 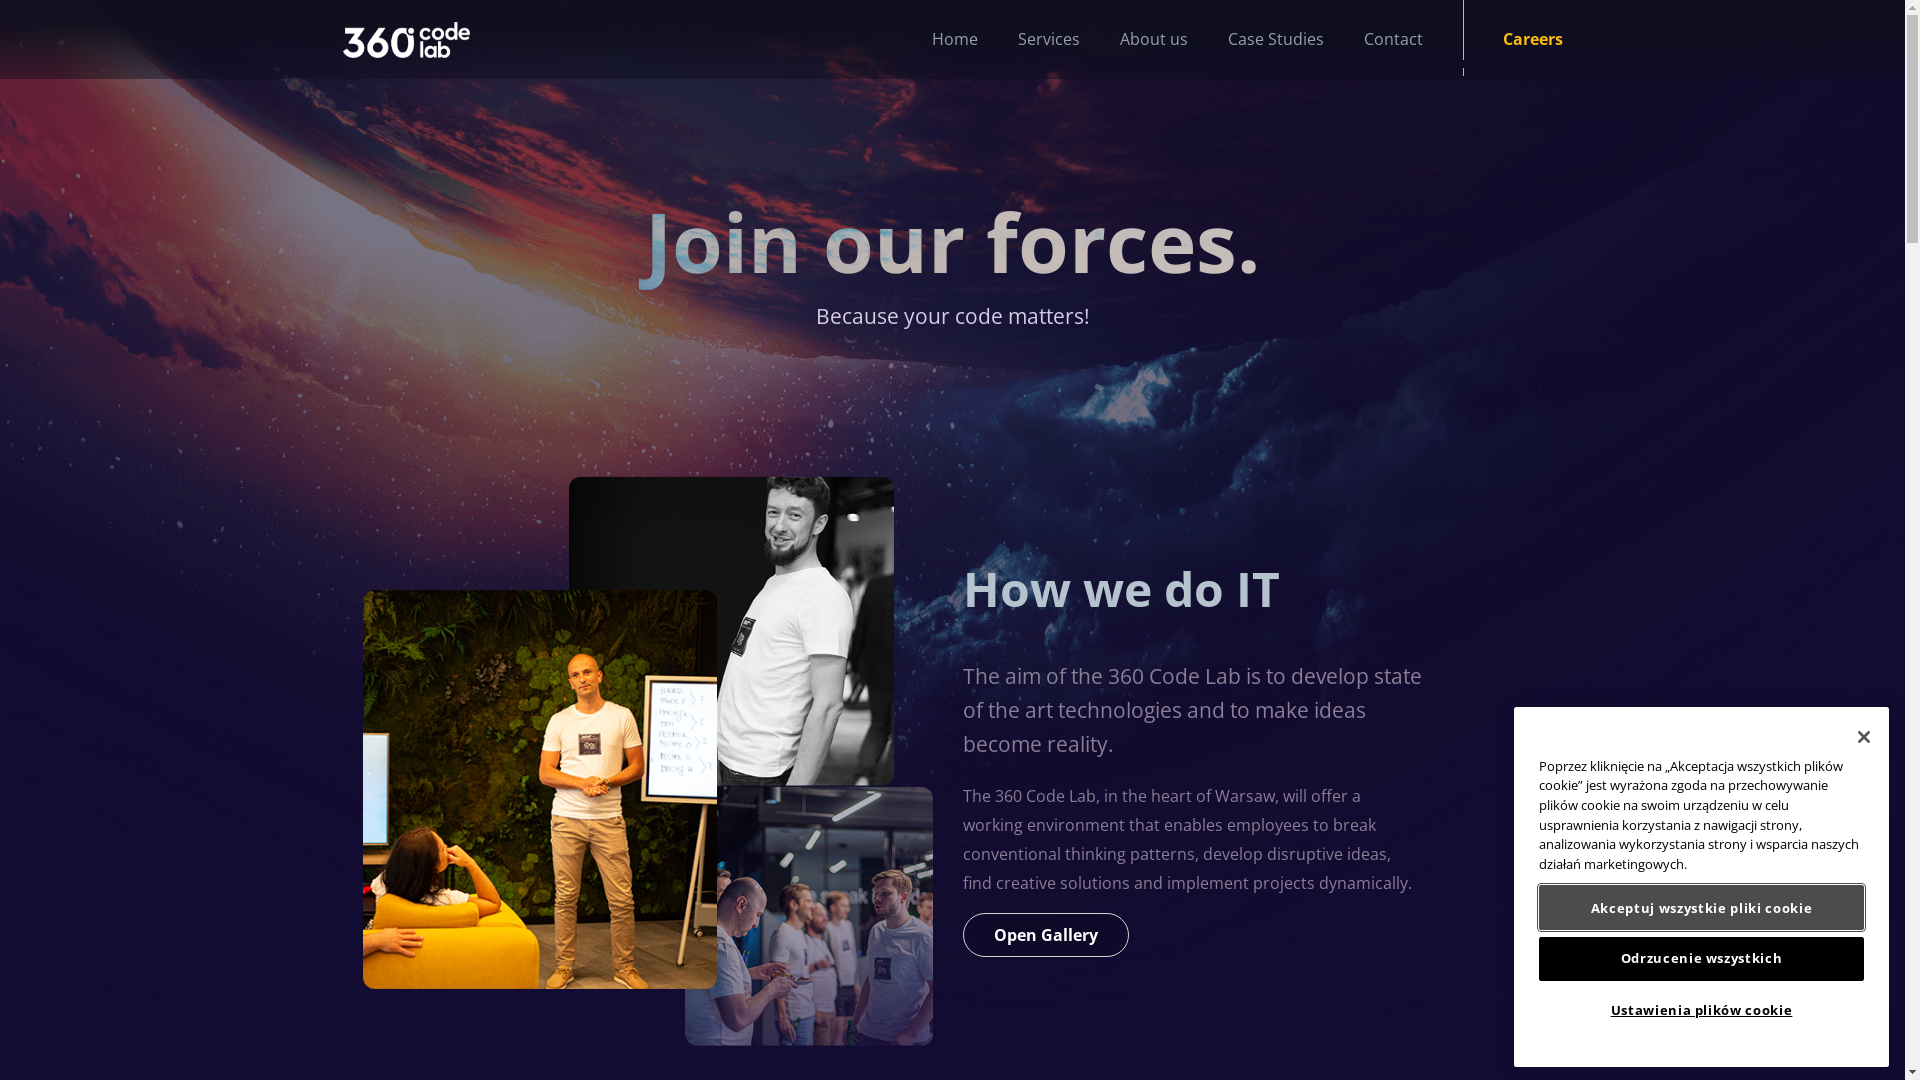 I want to click on Home, so click(x=935, y=40).